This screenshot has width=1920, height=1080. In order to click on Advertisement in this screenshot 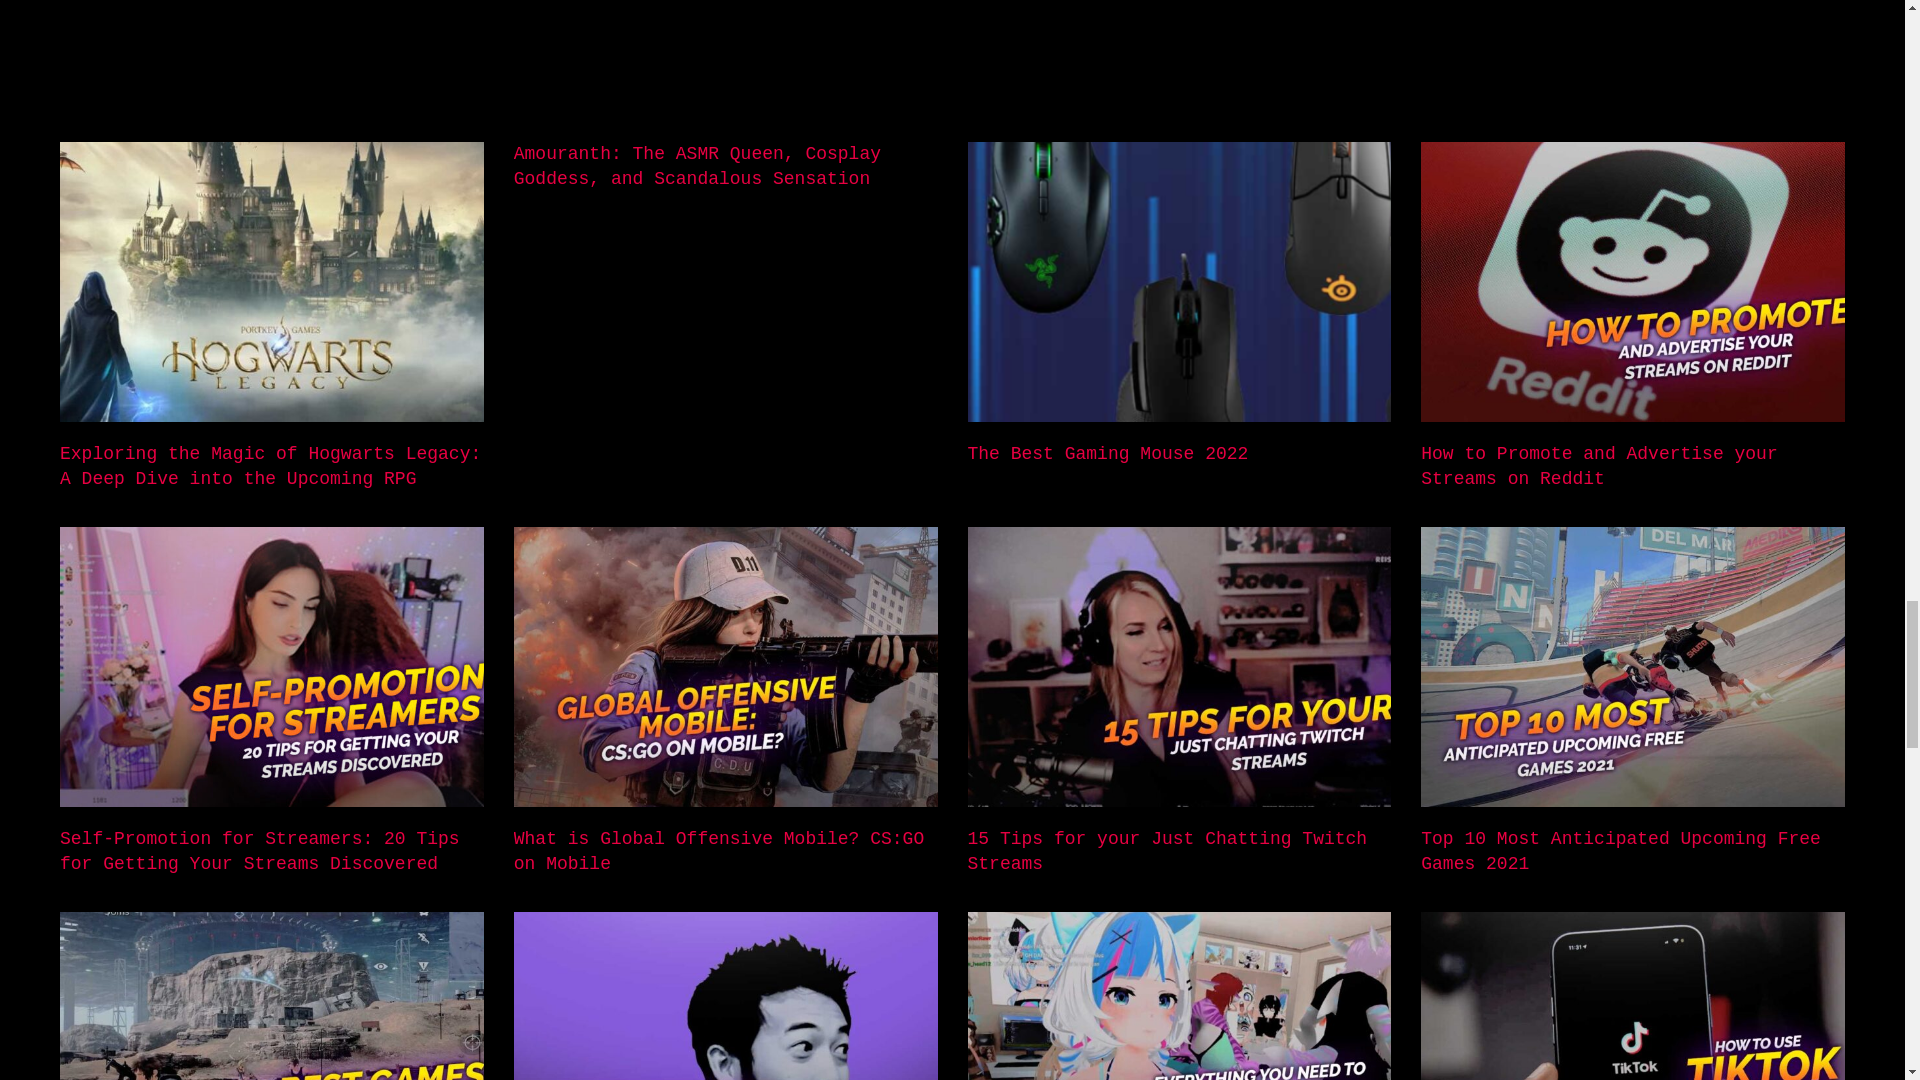, I will do `click(620, 66)`.